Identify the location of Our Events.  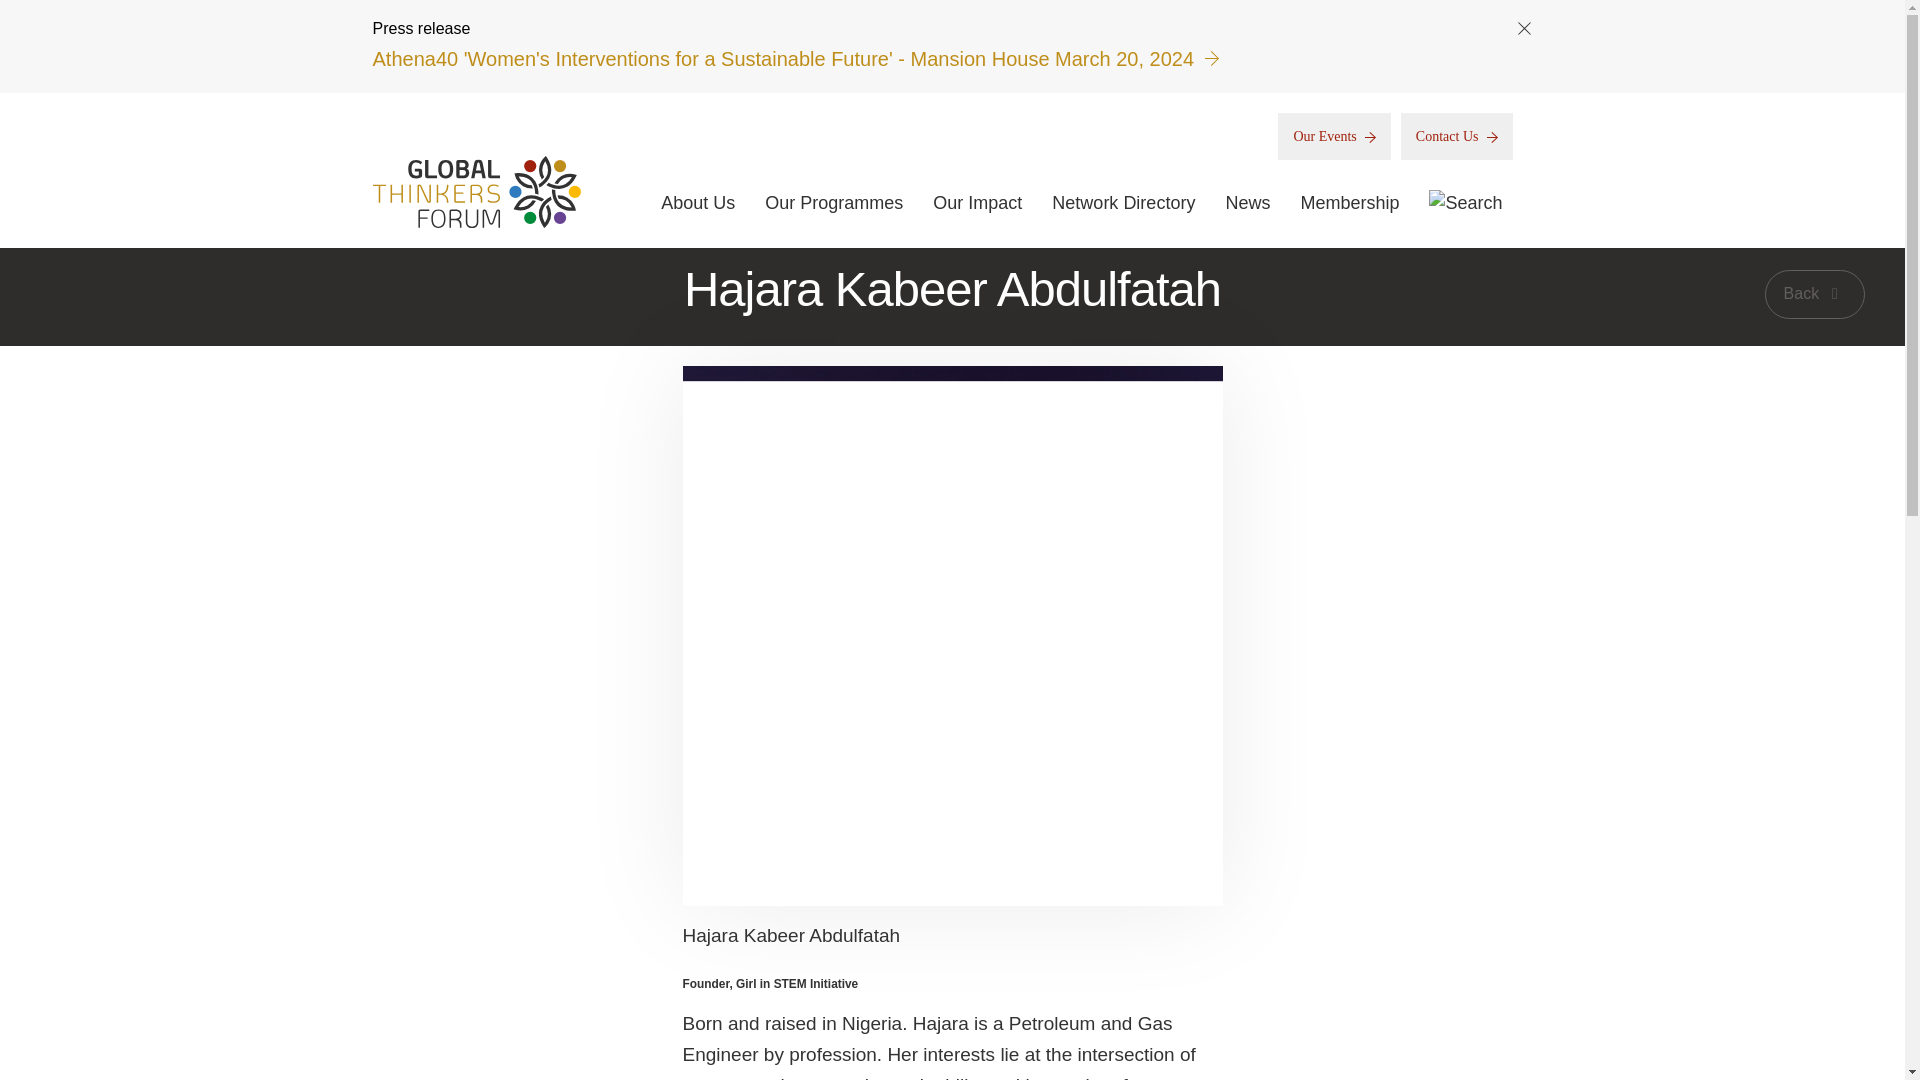
(1334, 135).